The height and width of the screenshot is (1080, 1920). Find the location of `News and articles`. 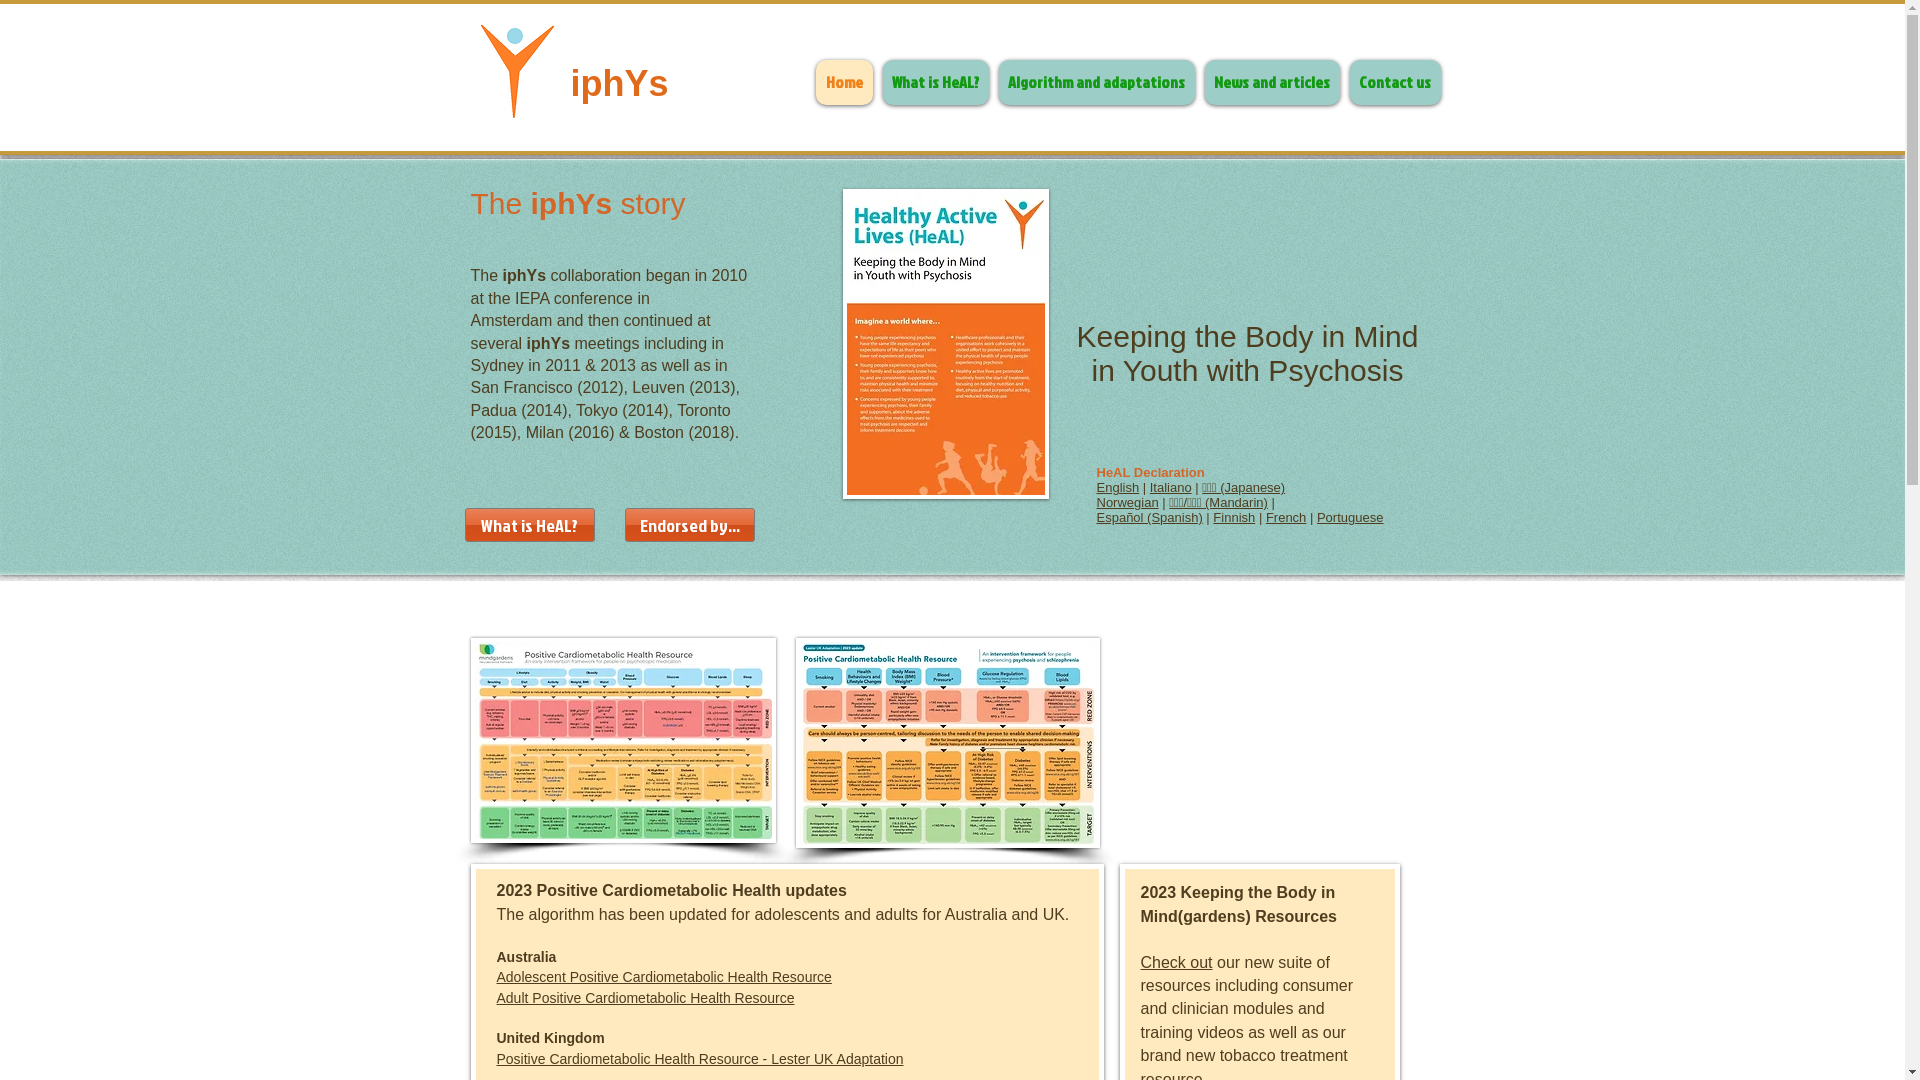

News and articles is located at coordinates (1272, 82).